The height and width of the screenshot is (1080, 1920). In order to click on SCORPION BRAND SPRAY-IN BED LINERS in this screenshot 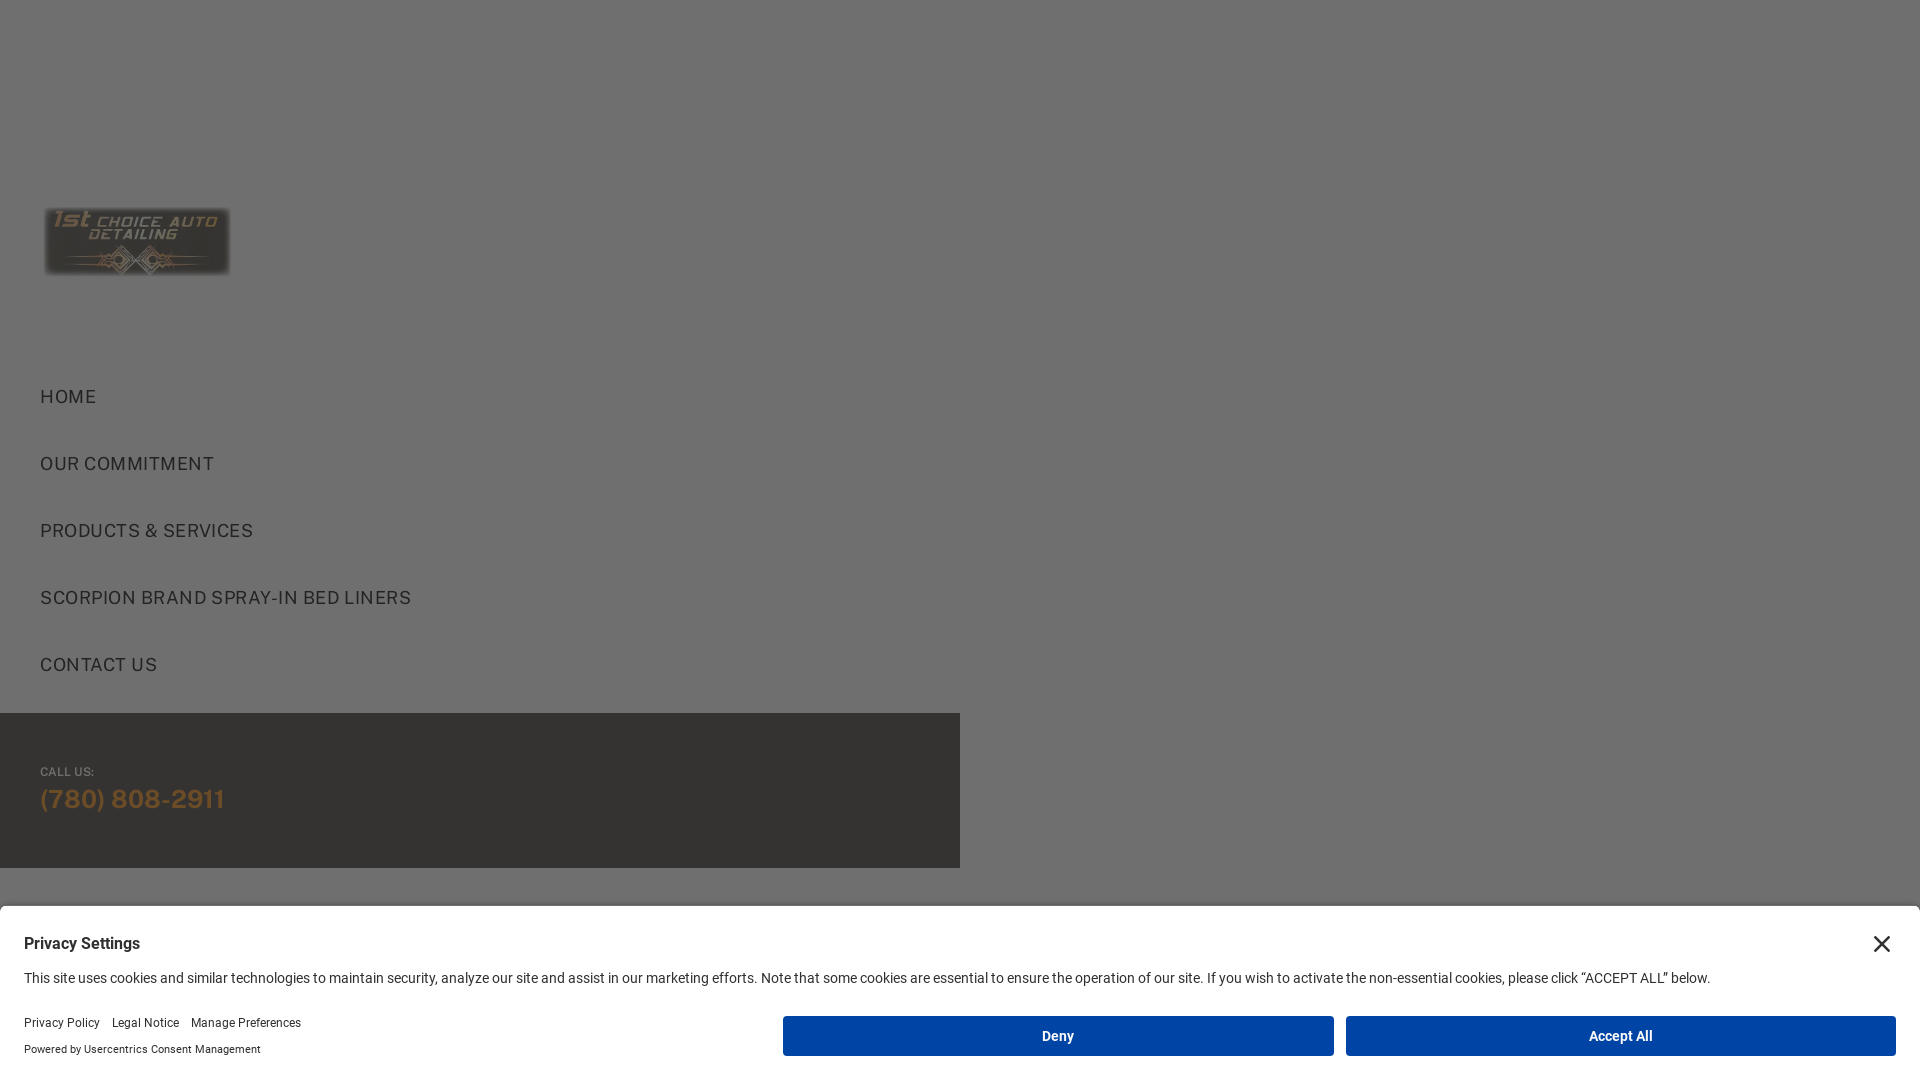, I will do `click(486, 598)`.